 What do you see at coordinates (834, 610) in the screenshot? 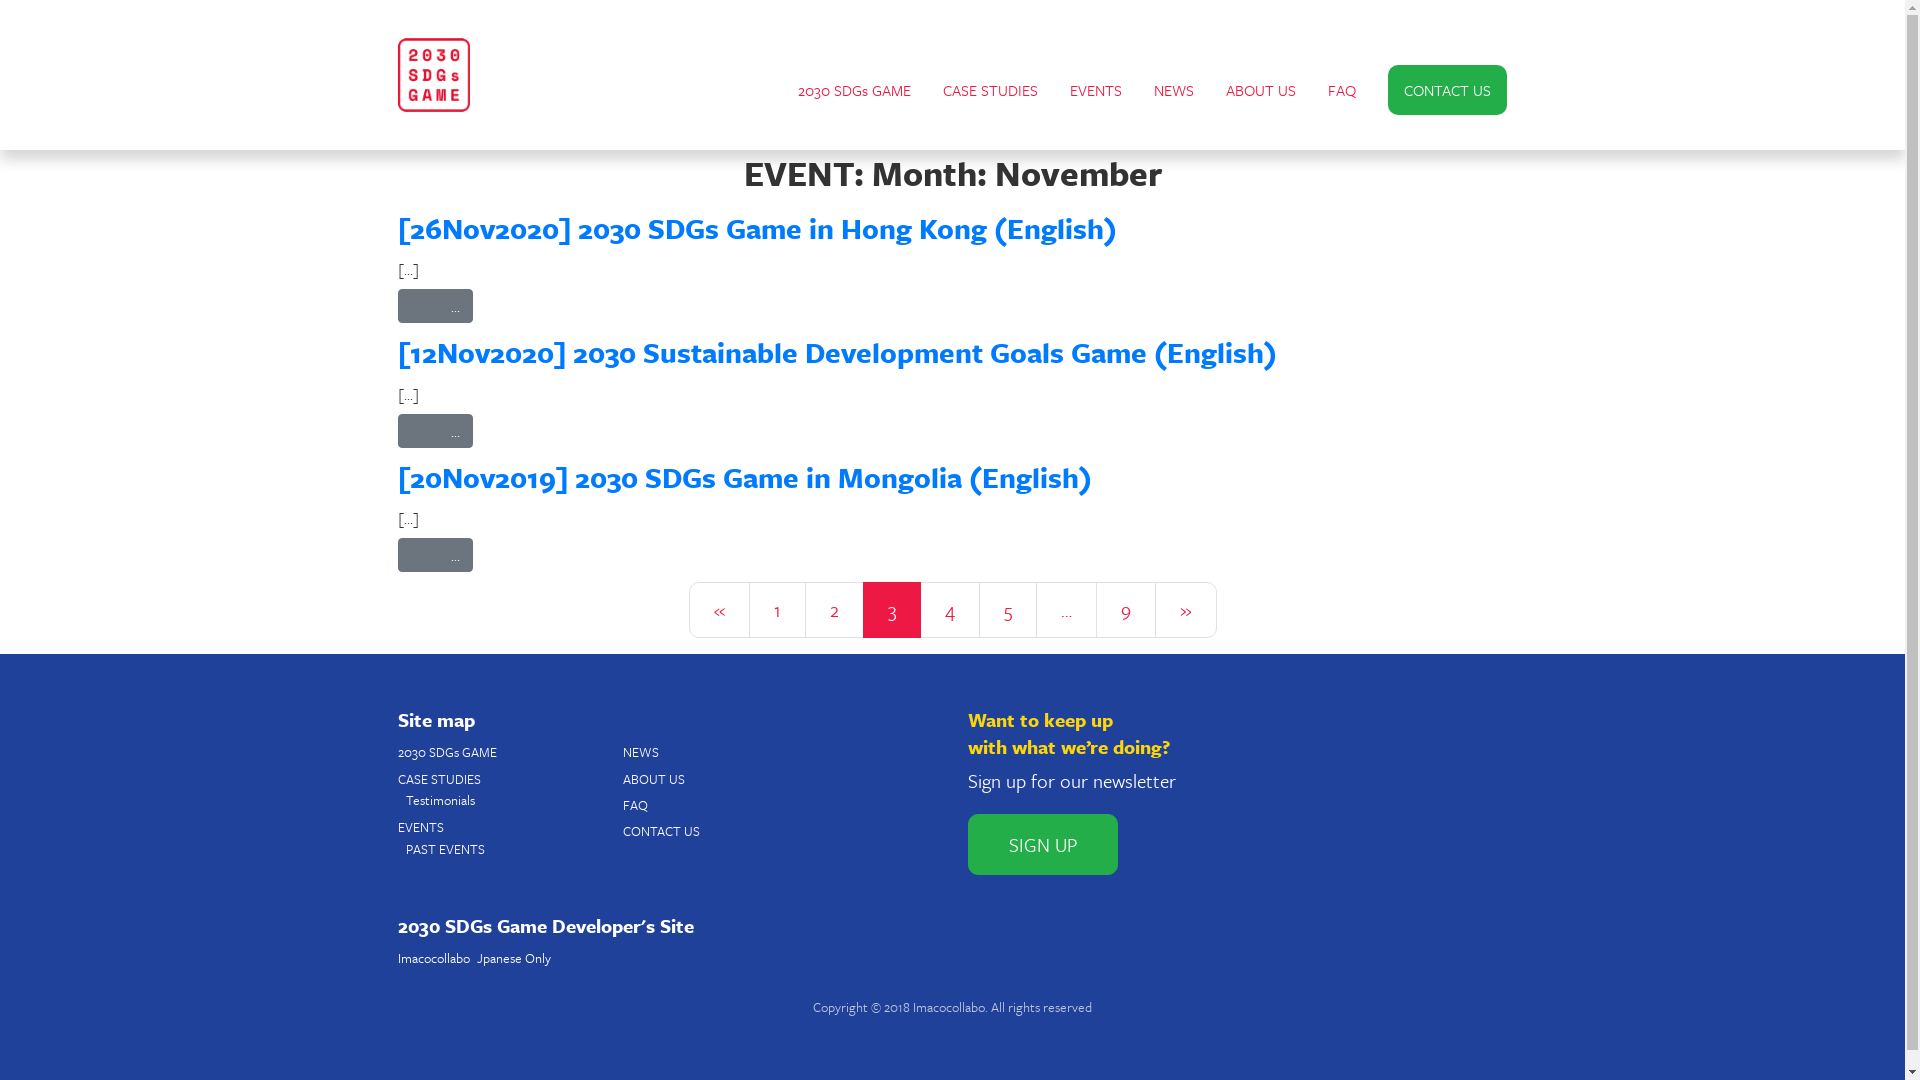
I see `2` at bounding box center [834, 610].